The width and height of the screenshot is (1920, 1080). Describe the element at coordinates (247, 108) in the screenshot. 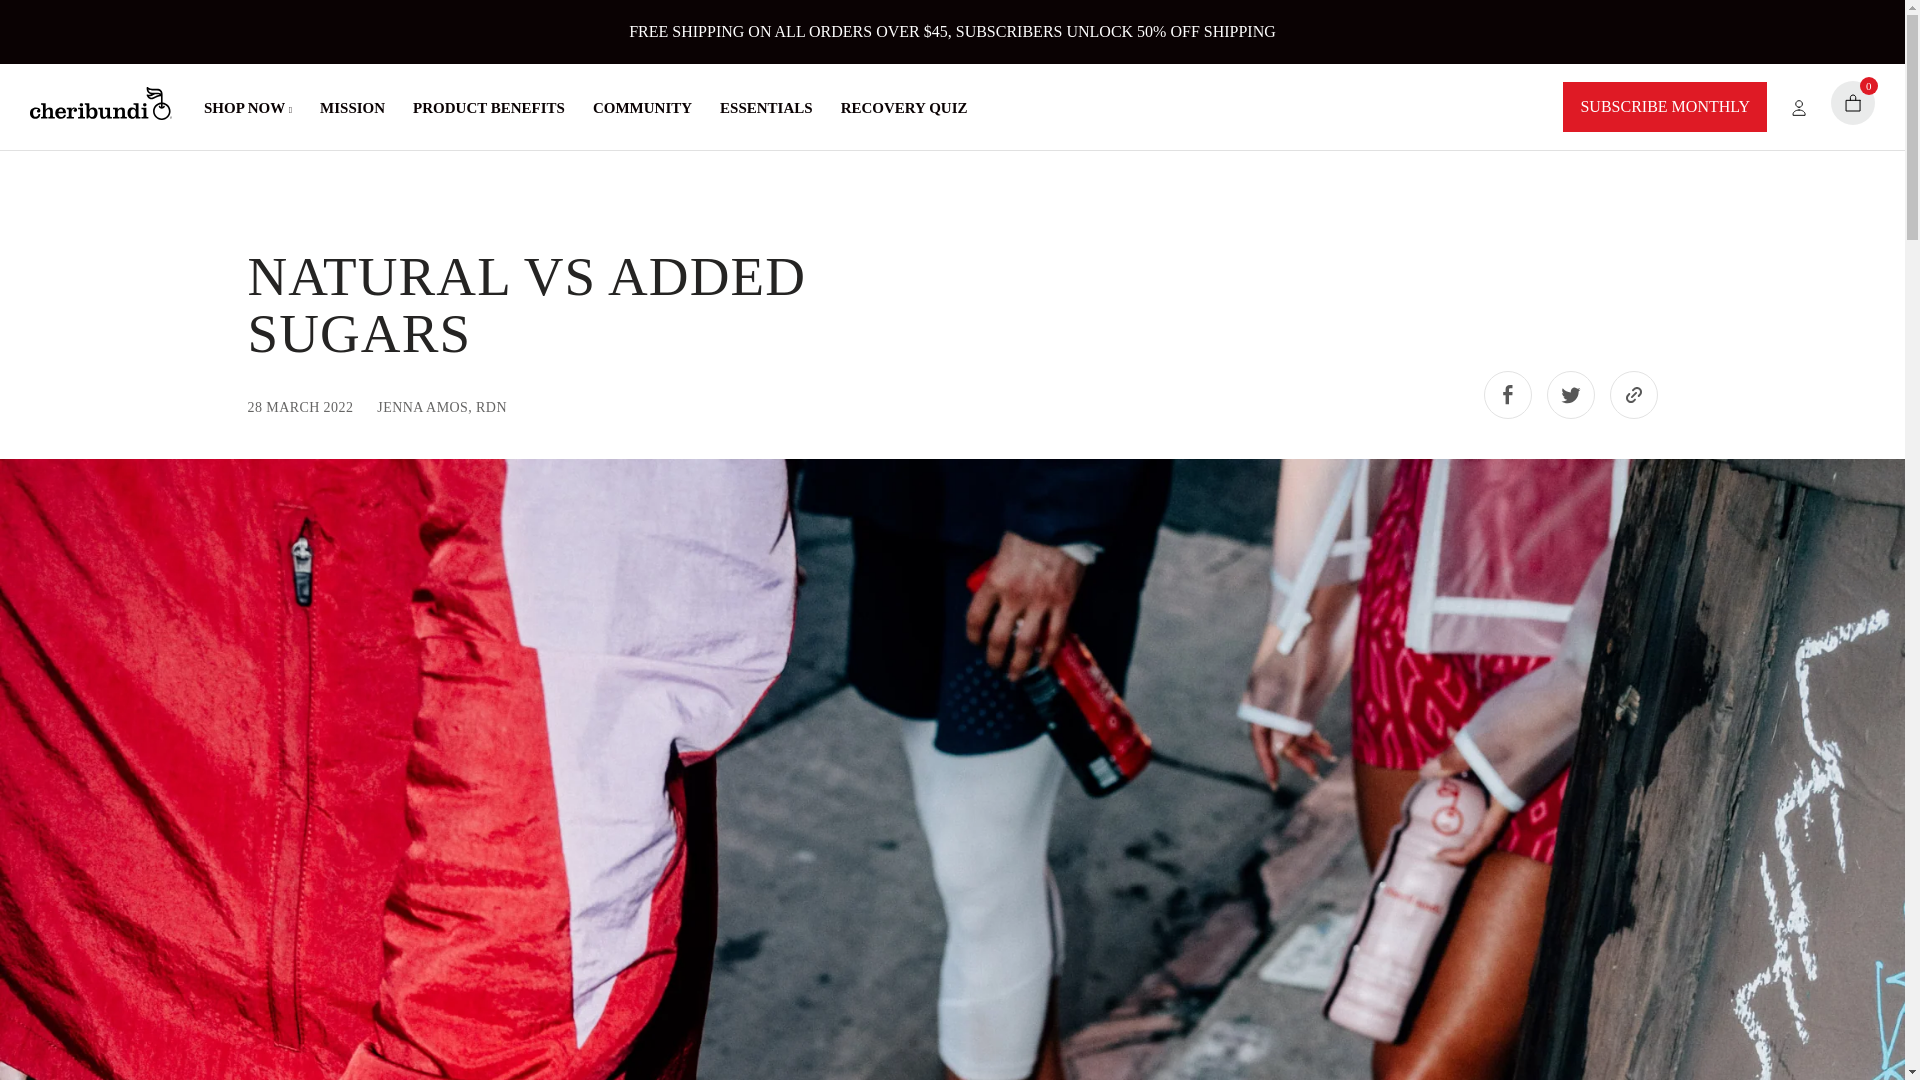

I see `SHOP NOW` at that location.